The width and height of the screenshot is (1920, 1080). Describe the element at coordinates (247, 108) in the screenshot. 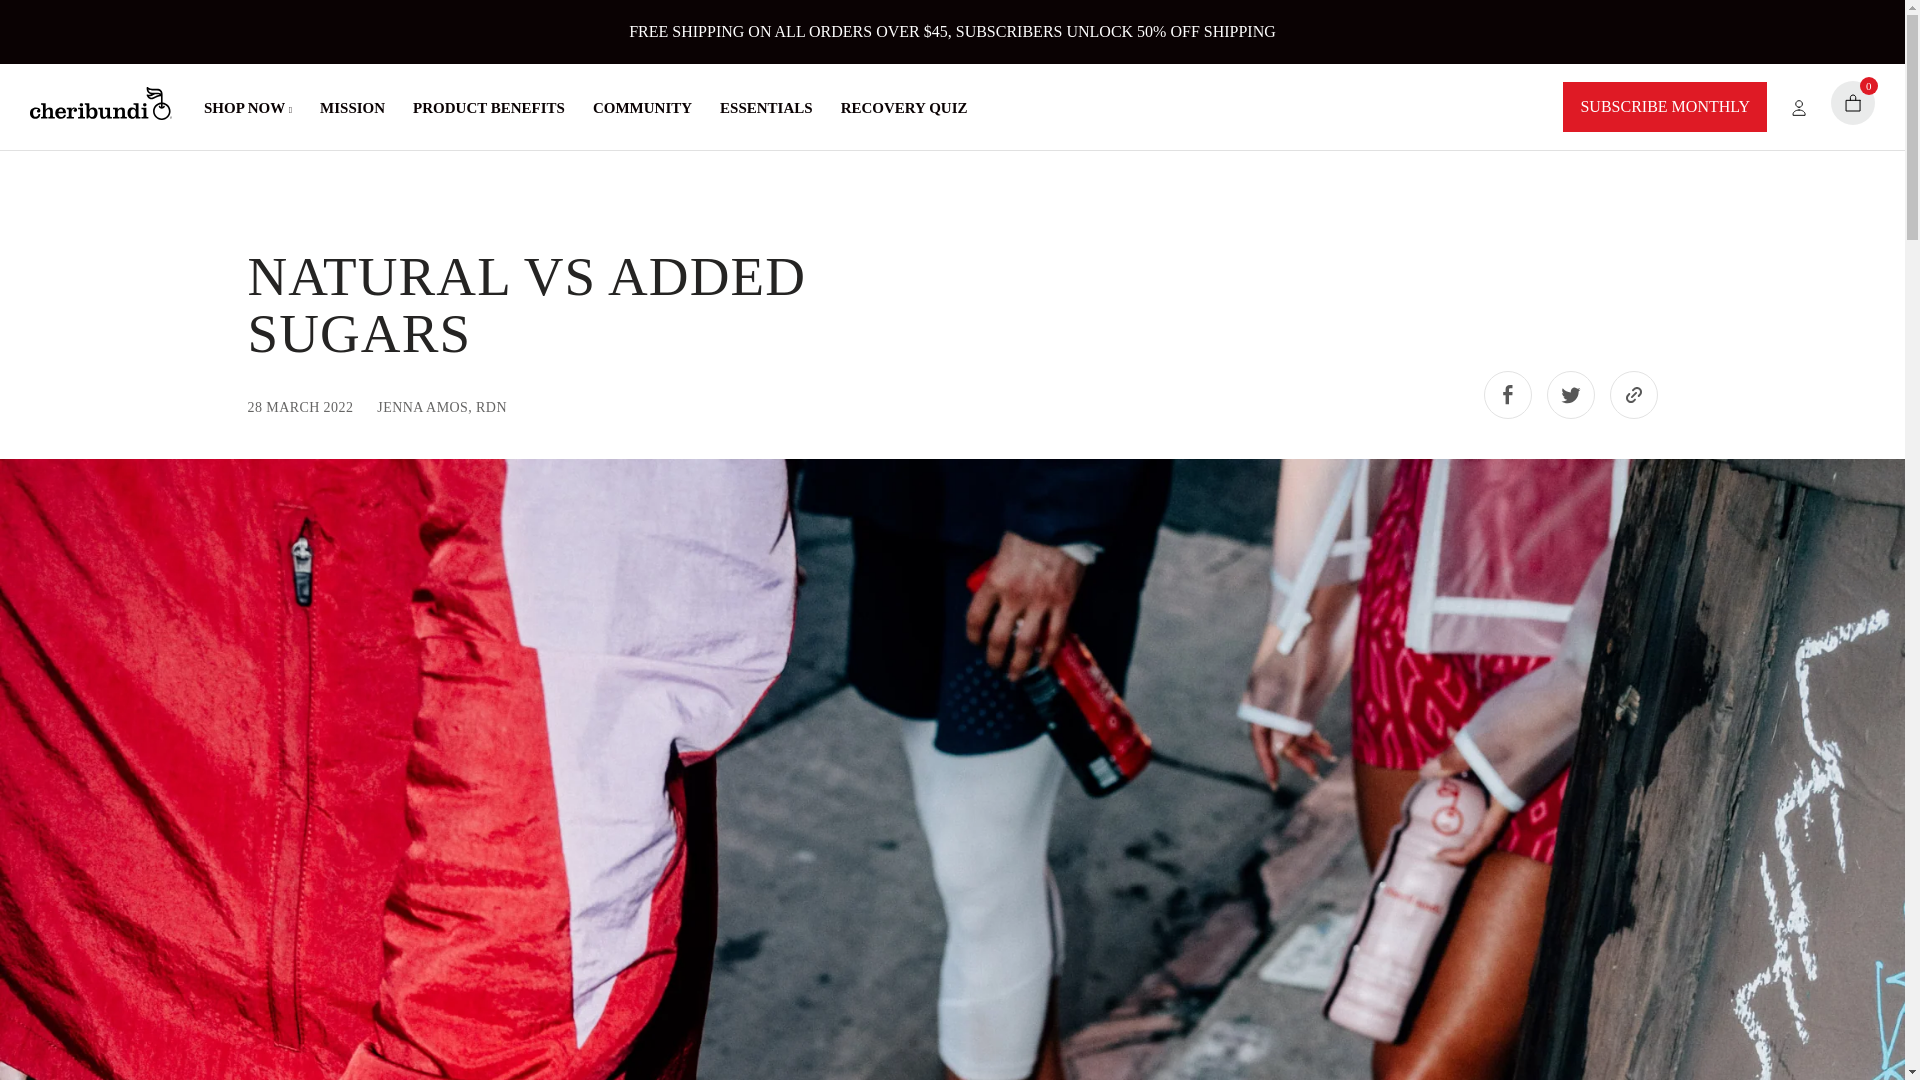

I see `SHOP NOW` at that location.